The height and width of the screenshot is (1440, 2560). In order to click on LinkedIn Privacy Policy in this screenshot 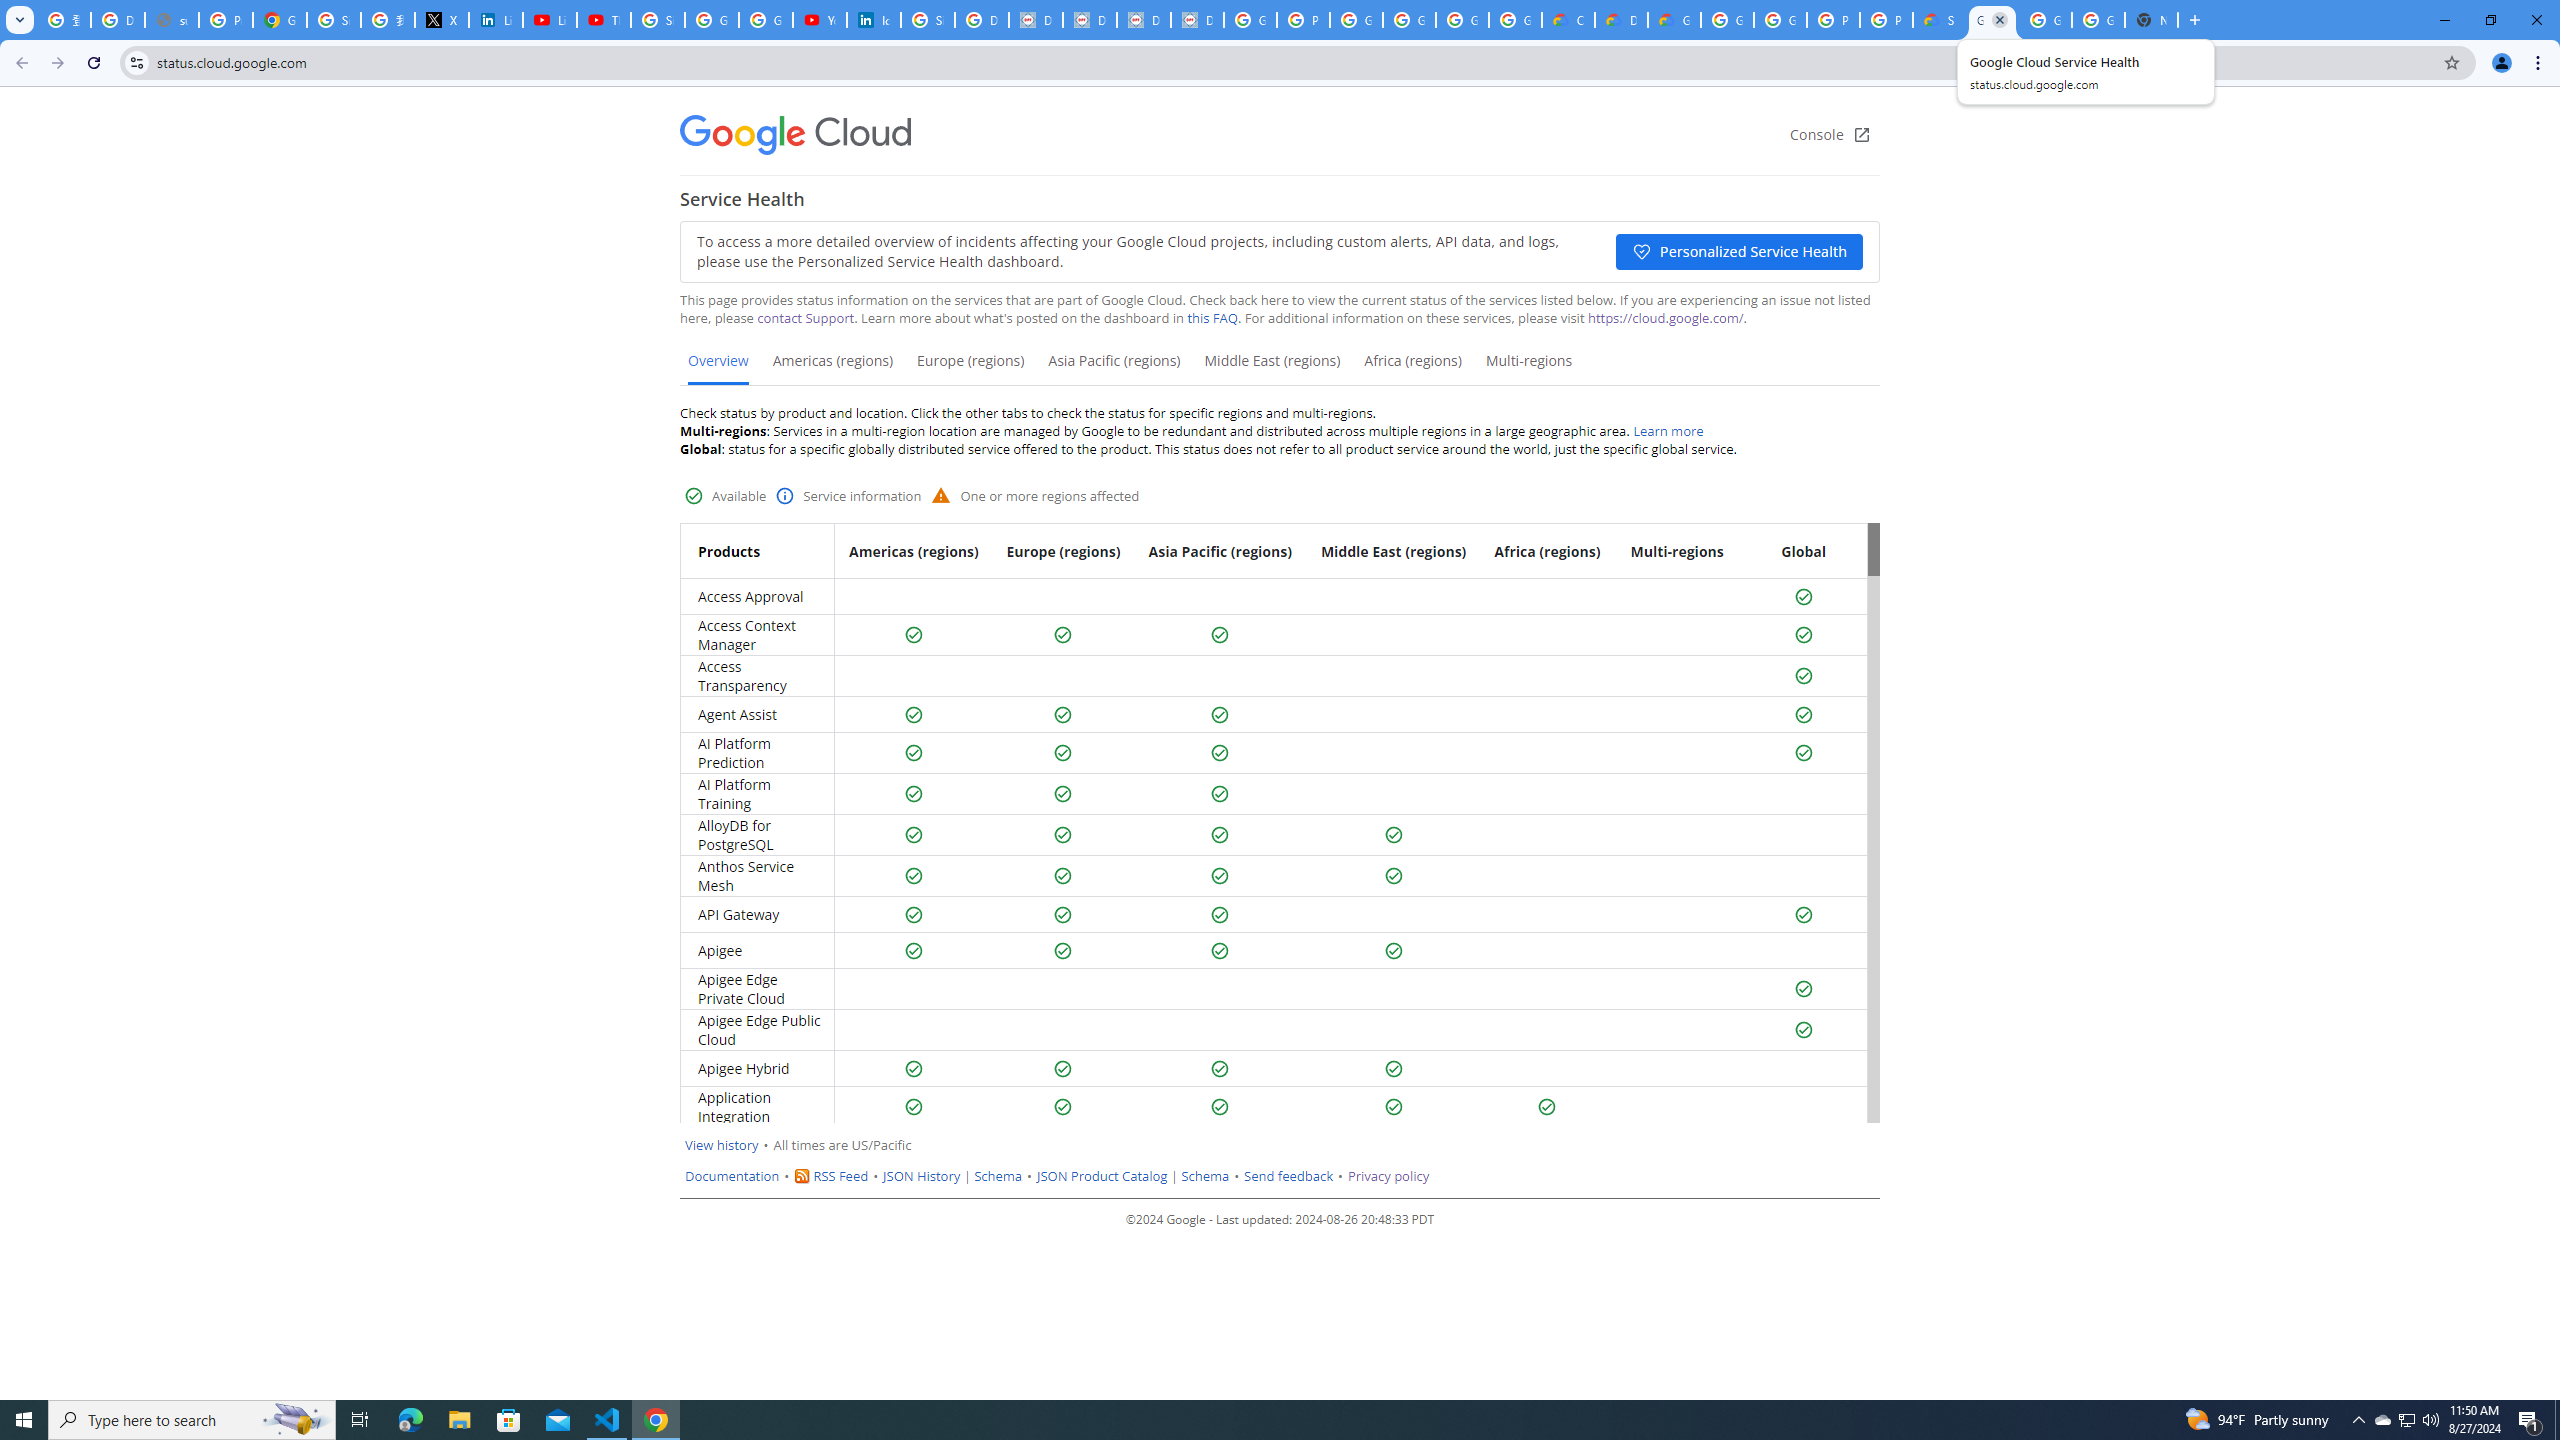, I will do `click(496, 20)`.